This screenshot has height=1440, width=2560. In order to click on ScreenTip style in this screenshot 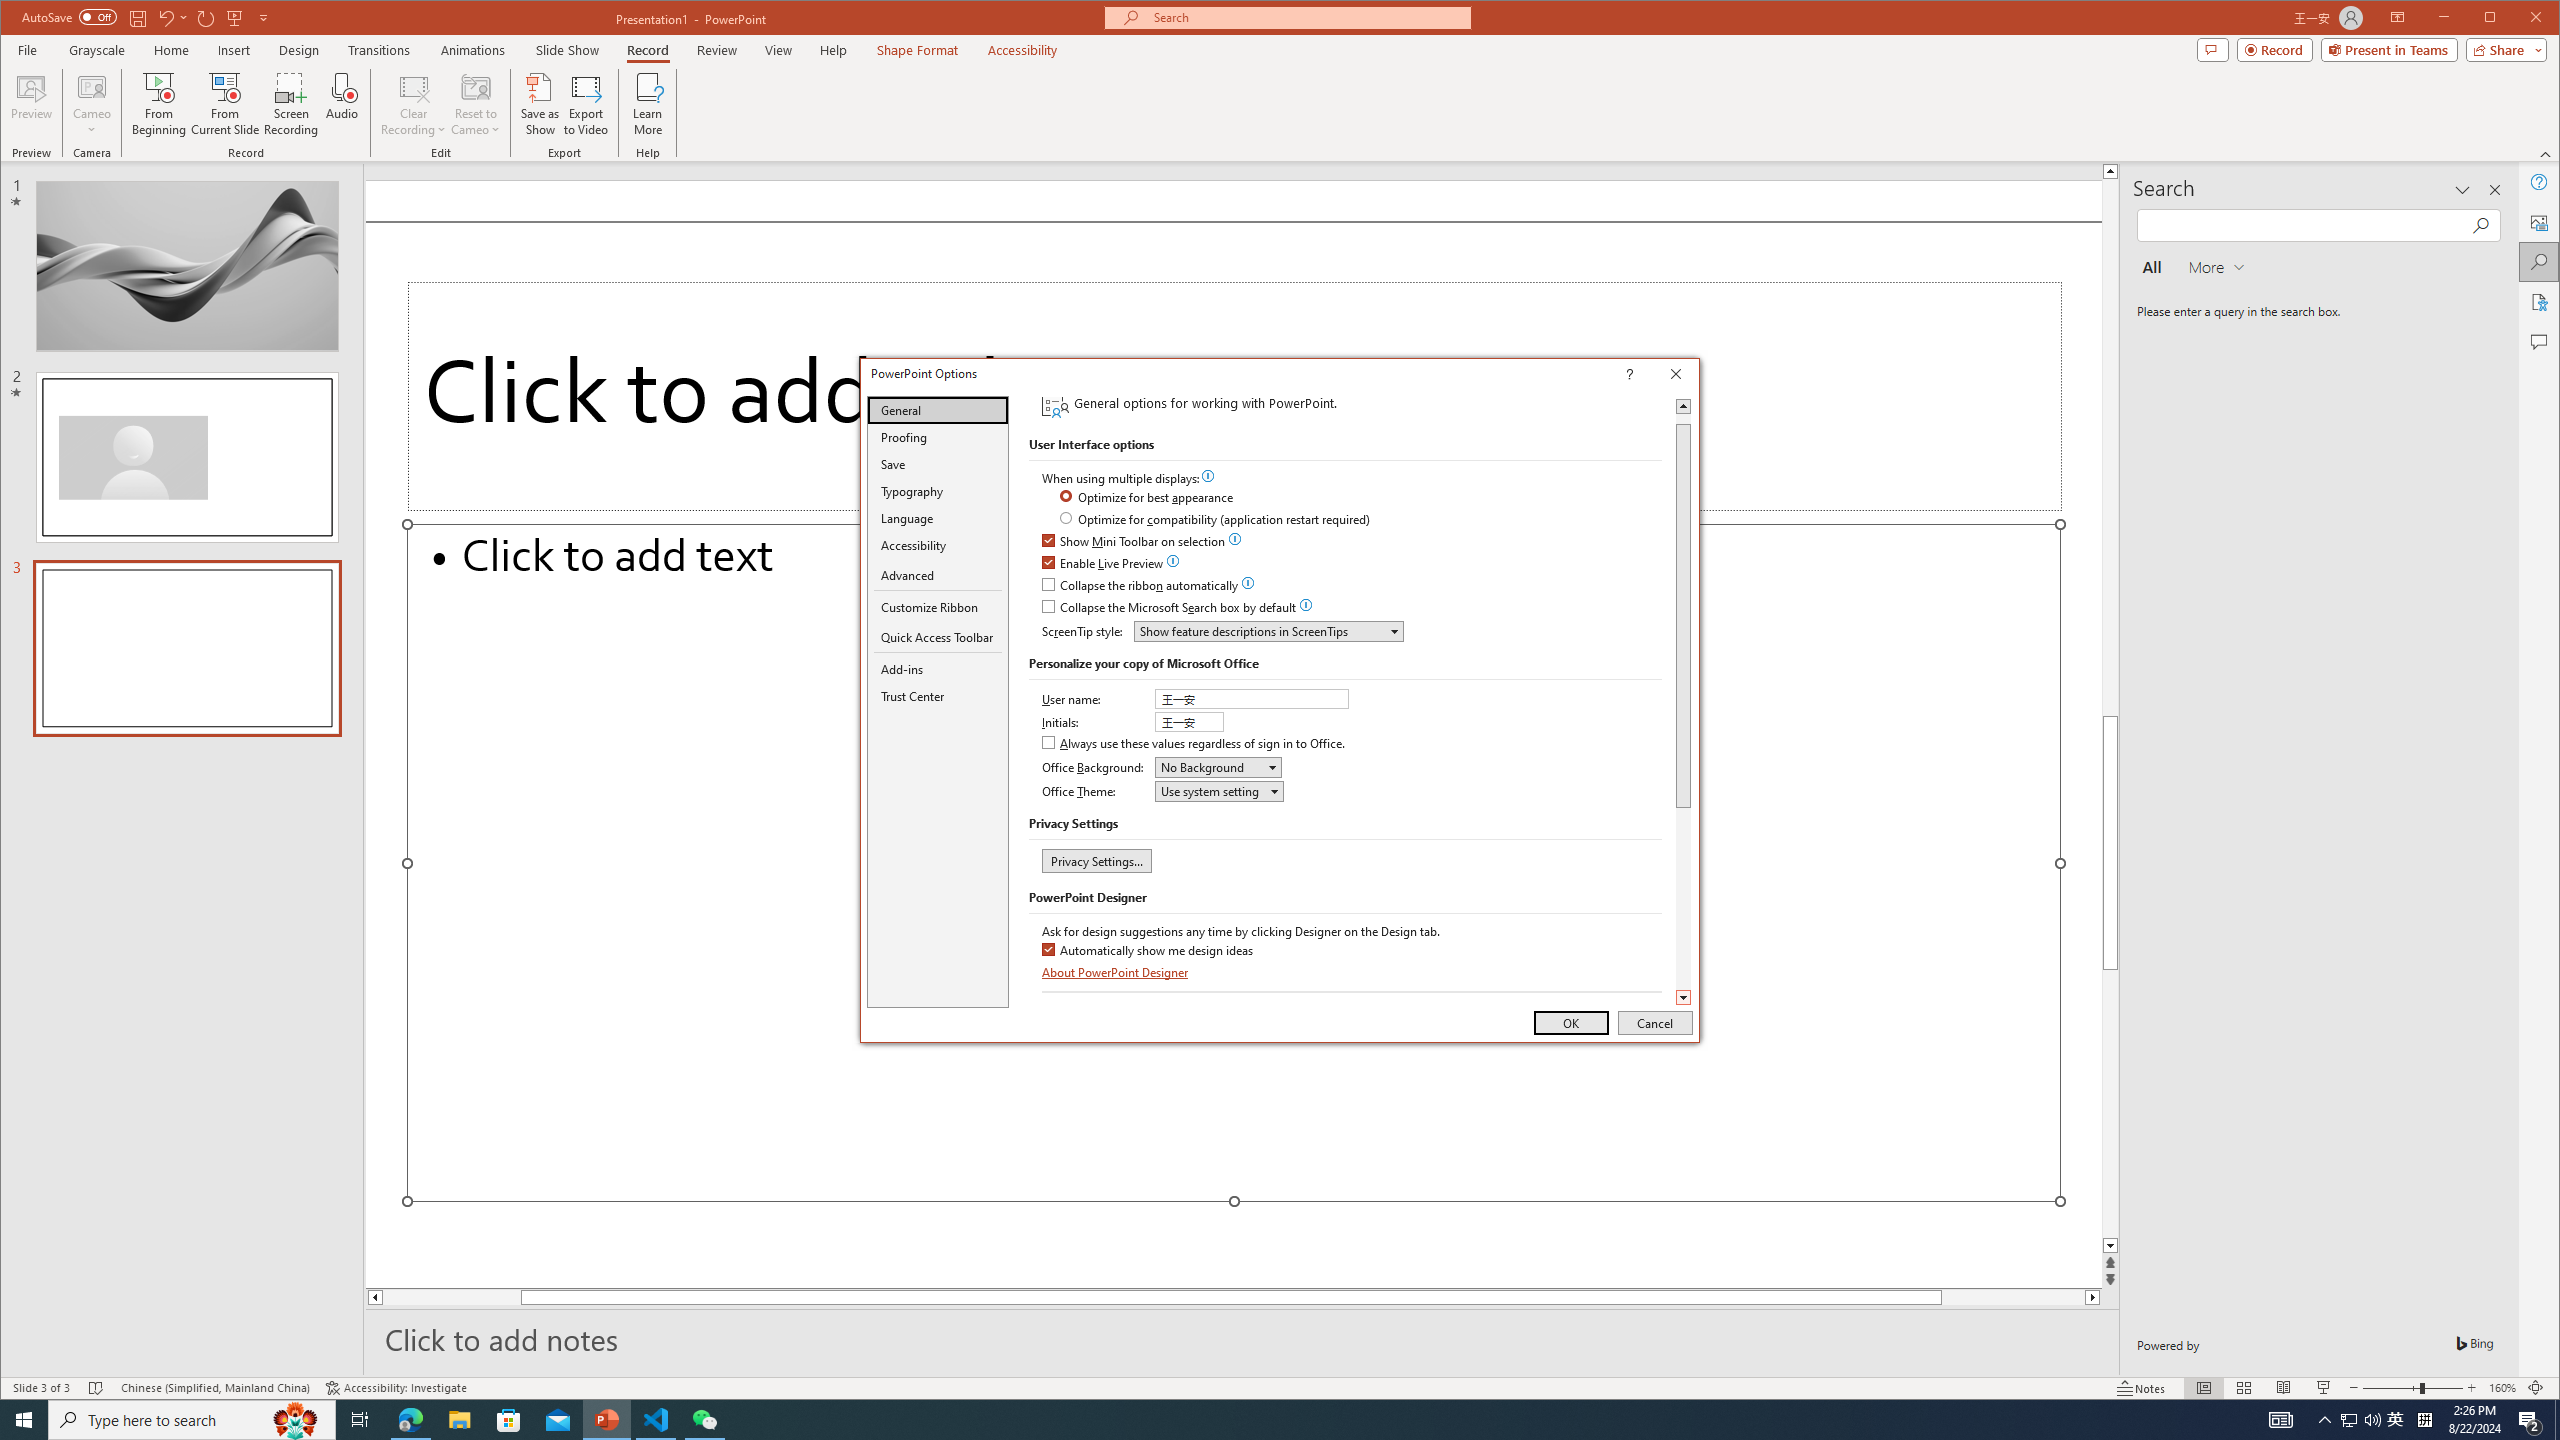, I will do `click(1268, 631)`.